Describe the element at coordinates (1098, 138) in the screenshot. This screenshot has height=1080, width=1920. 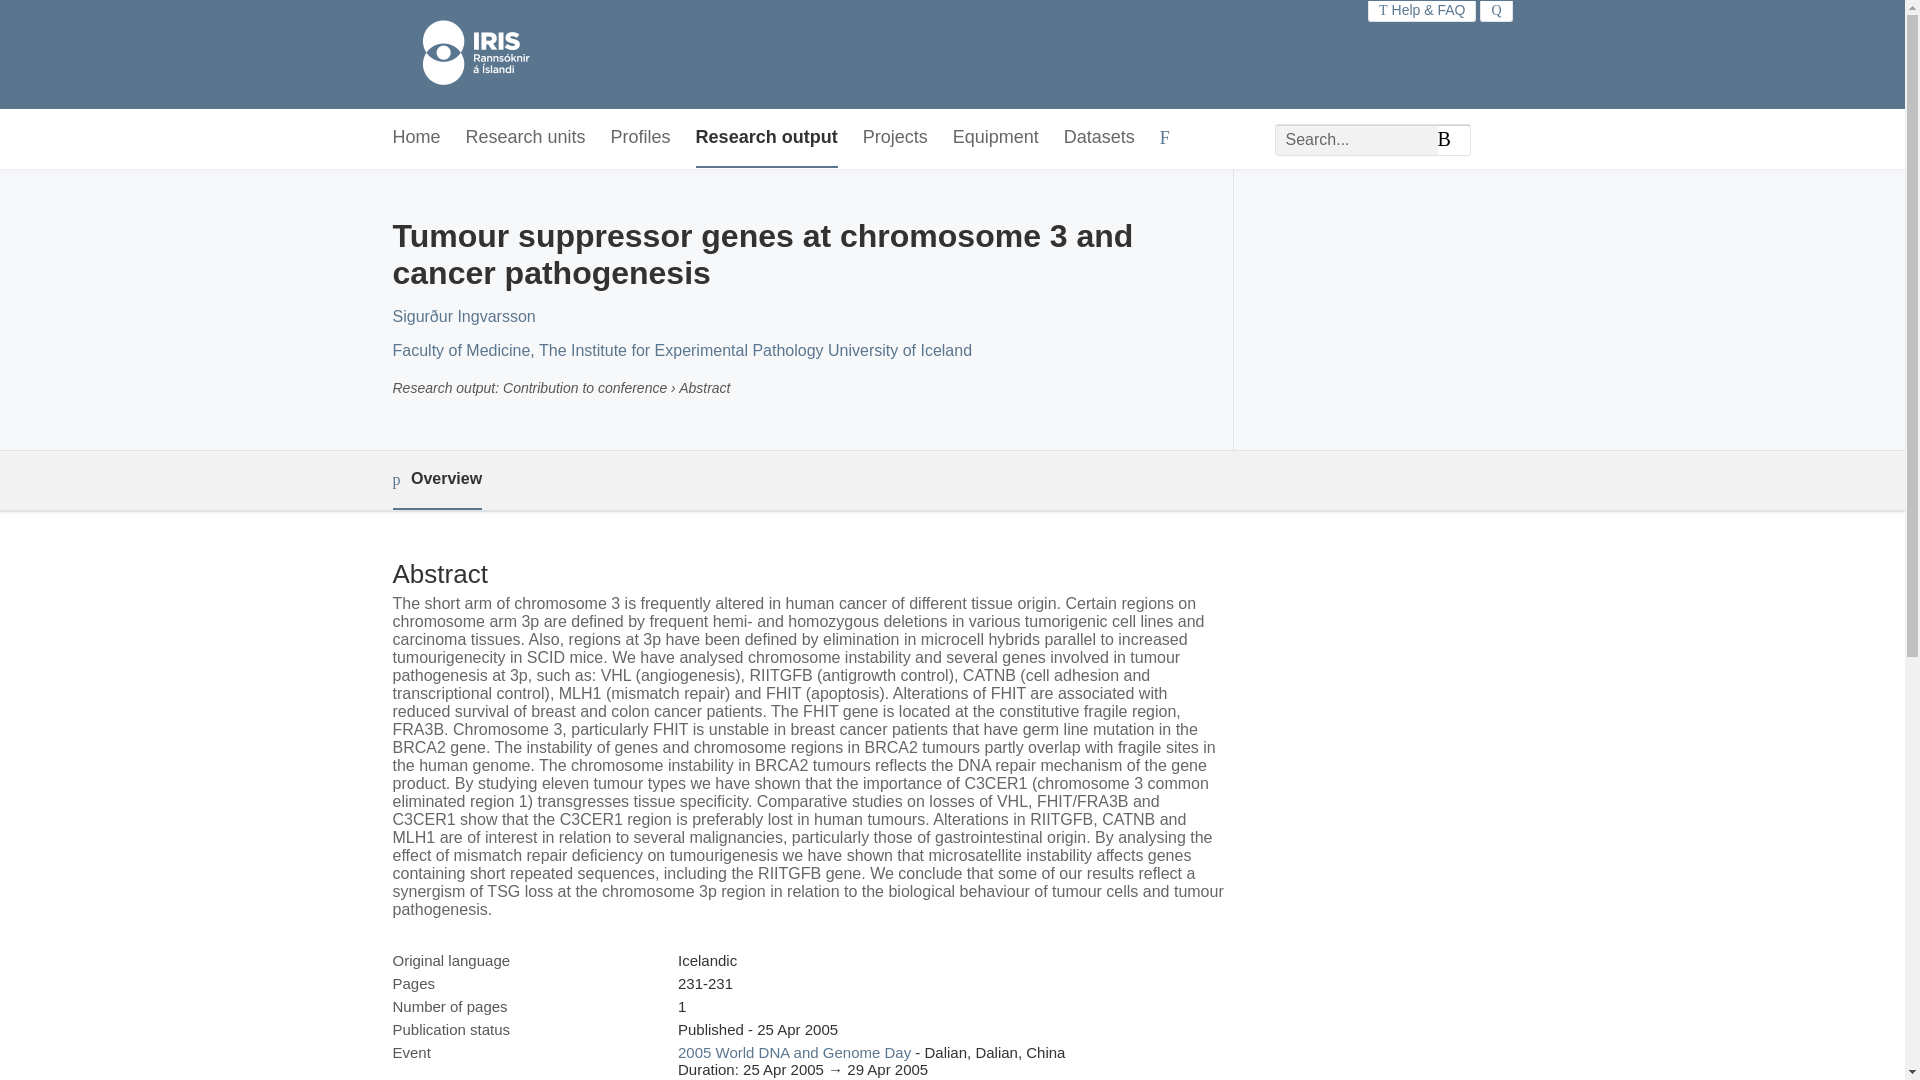
I see `Datasets` at that location.